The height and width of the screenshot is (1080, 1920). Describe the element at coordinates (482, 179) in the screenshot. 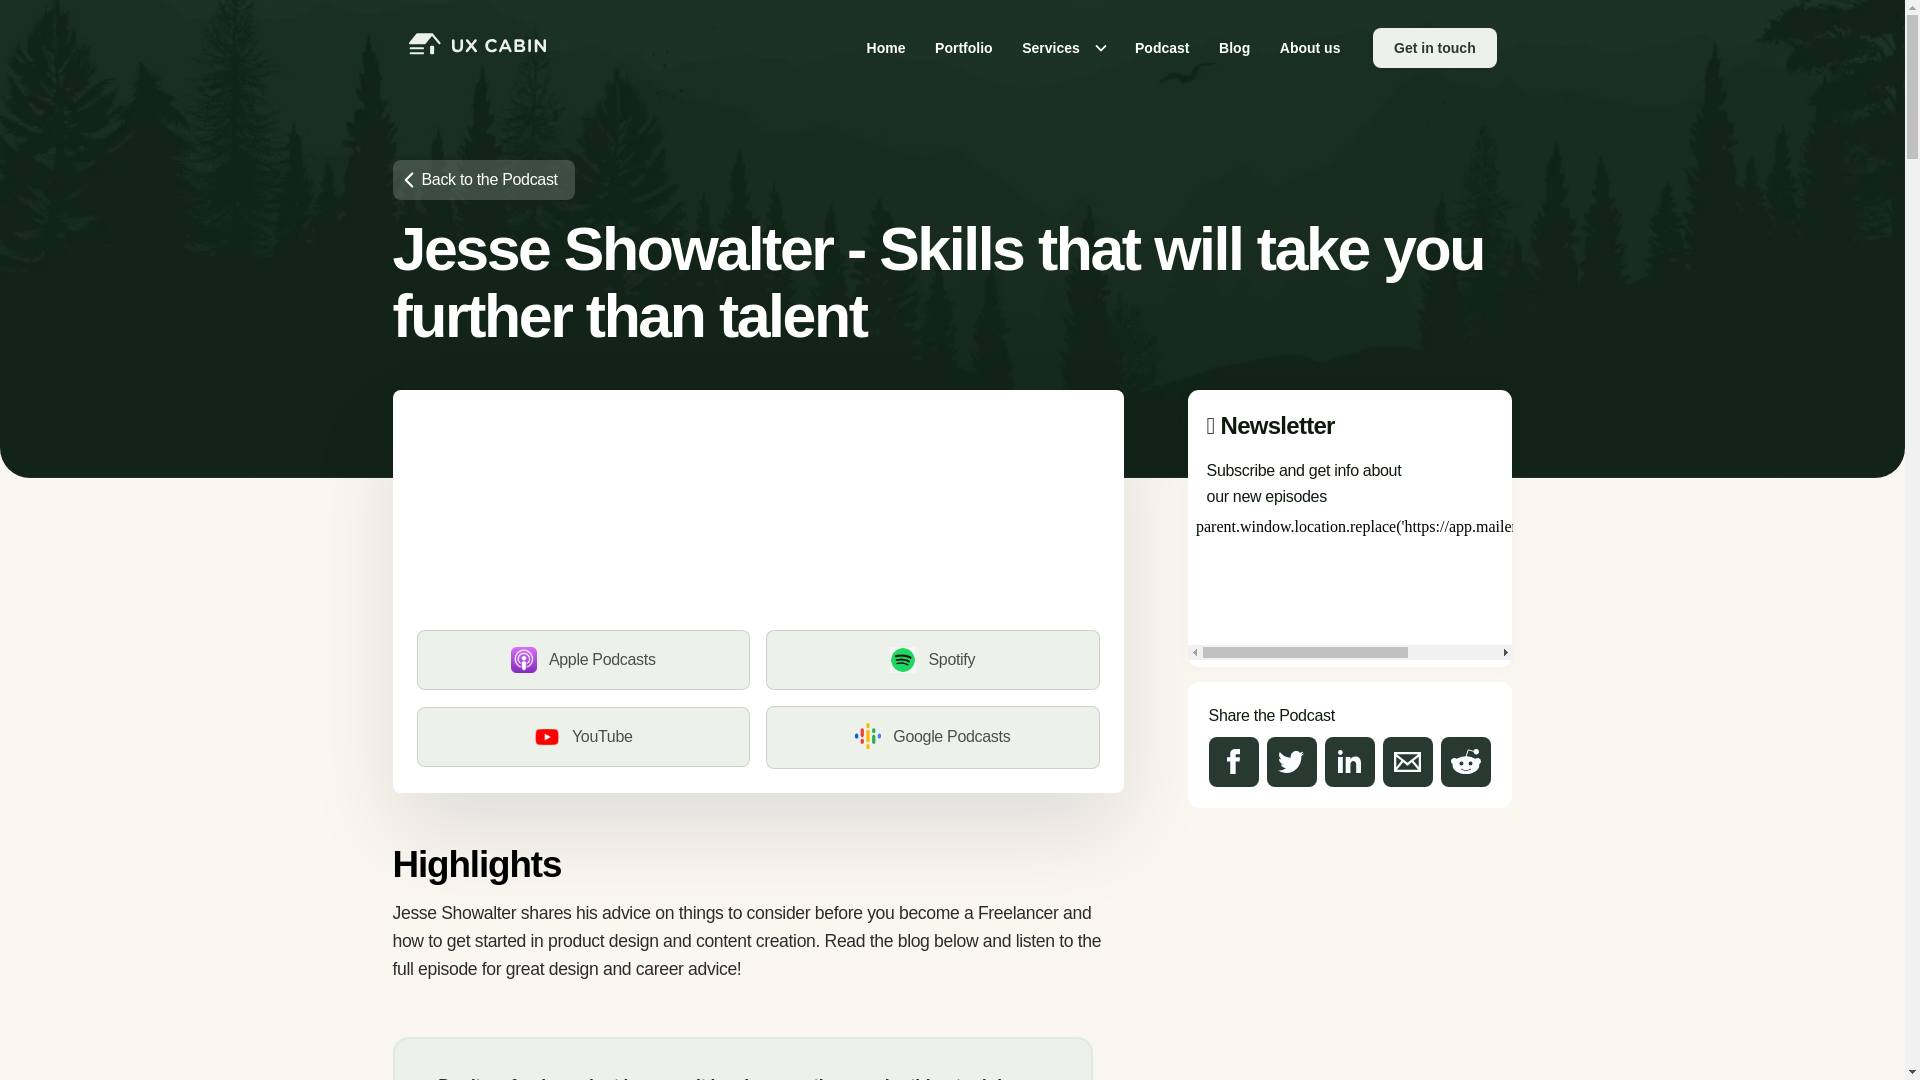

I see `Back to the Podcast` at that location.